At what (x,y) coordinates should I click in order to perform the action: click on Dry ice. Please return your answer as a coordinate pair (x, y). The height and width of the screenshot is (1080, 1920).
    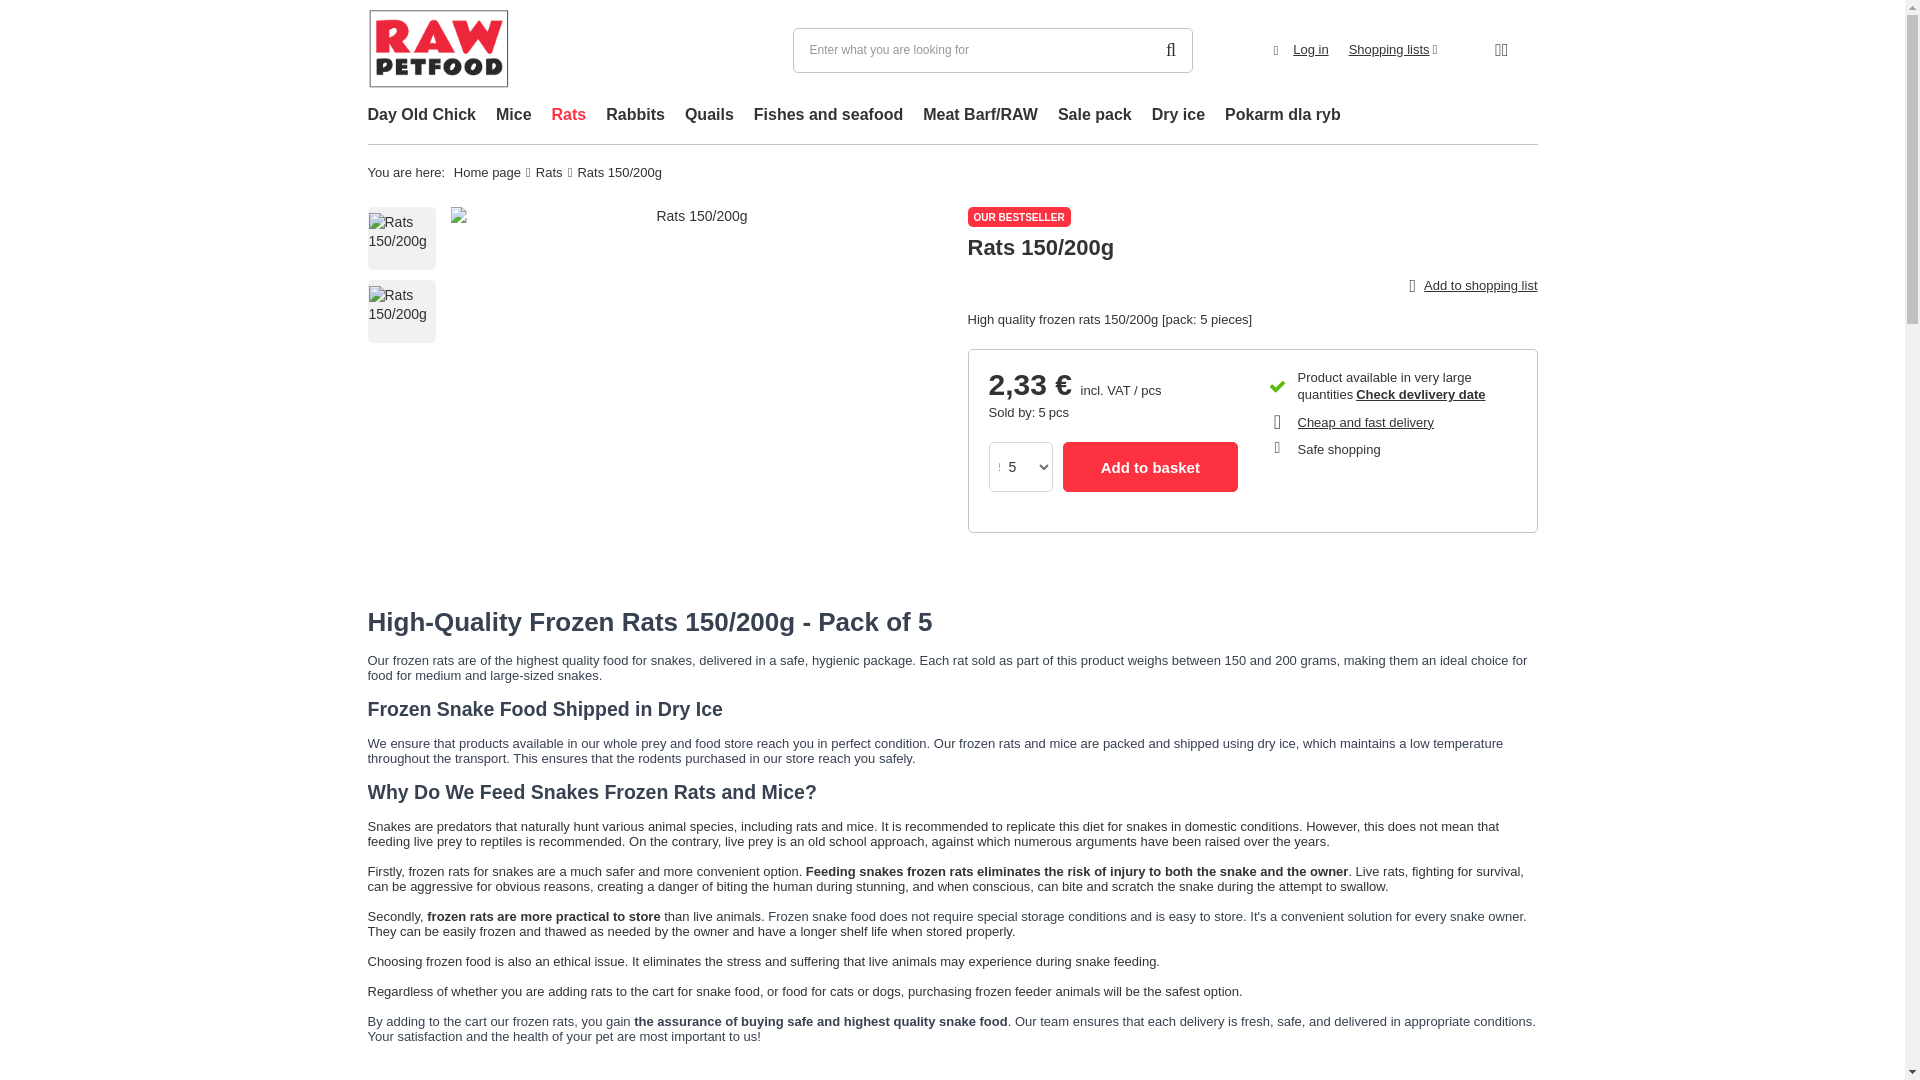
    Looking at the image, I should click on (1178, 116).